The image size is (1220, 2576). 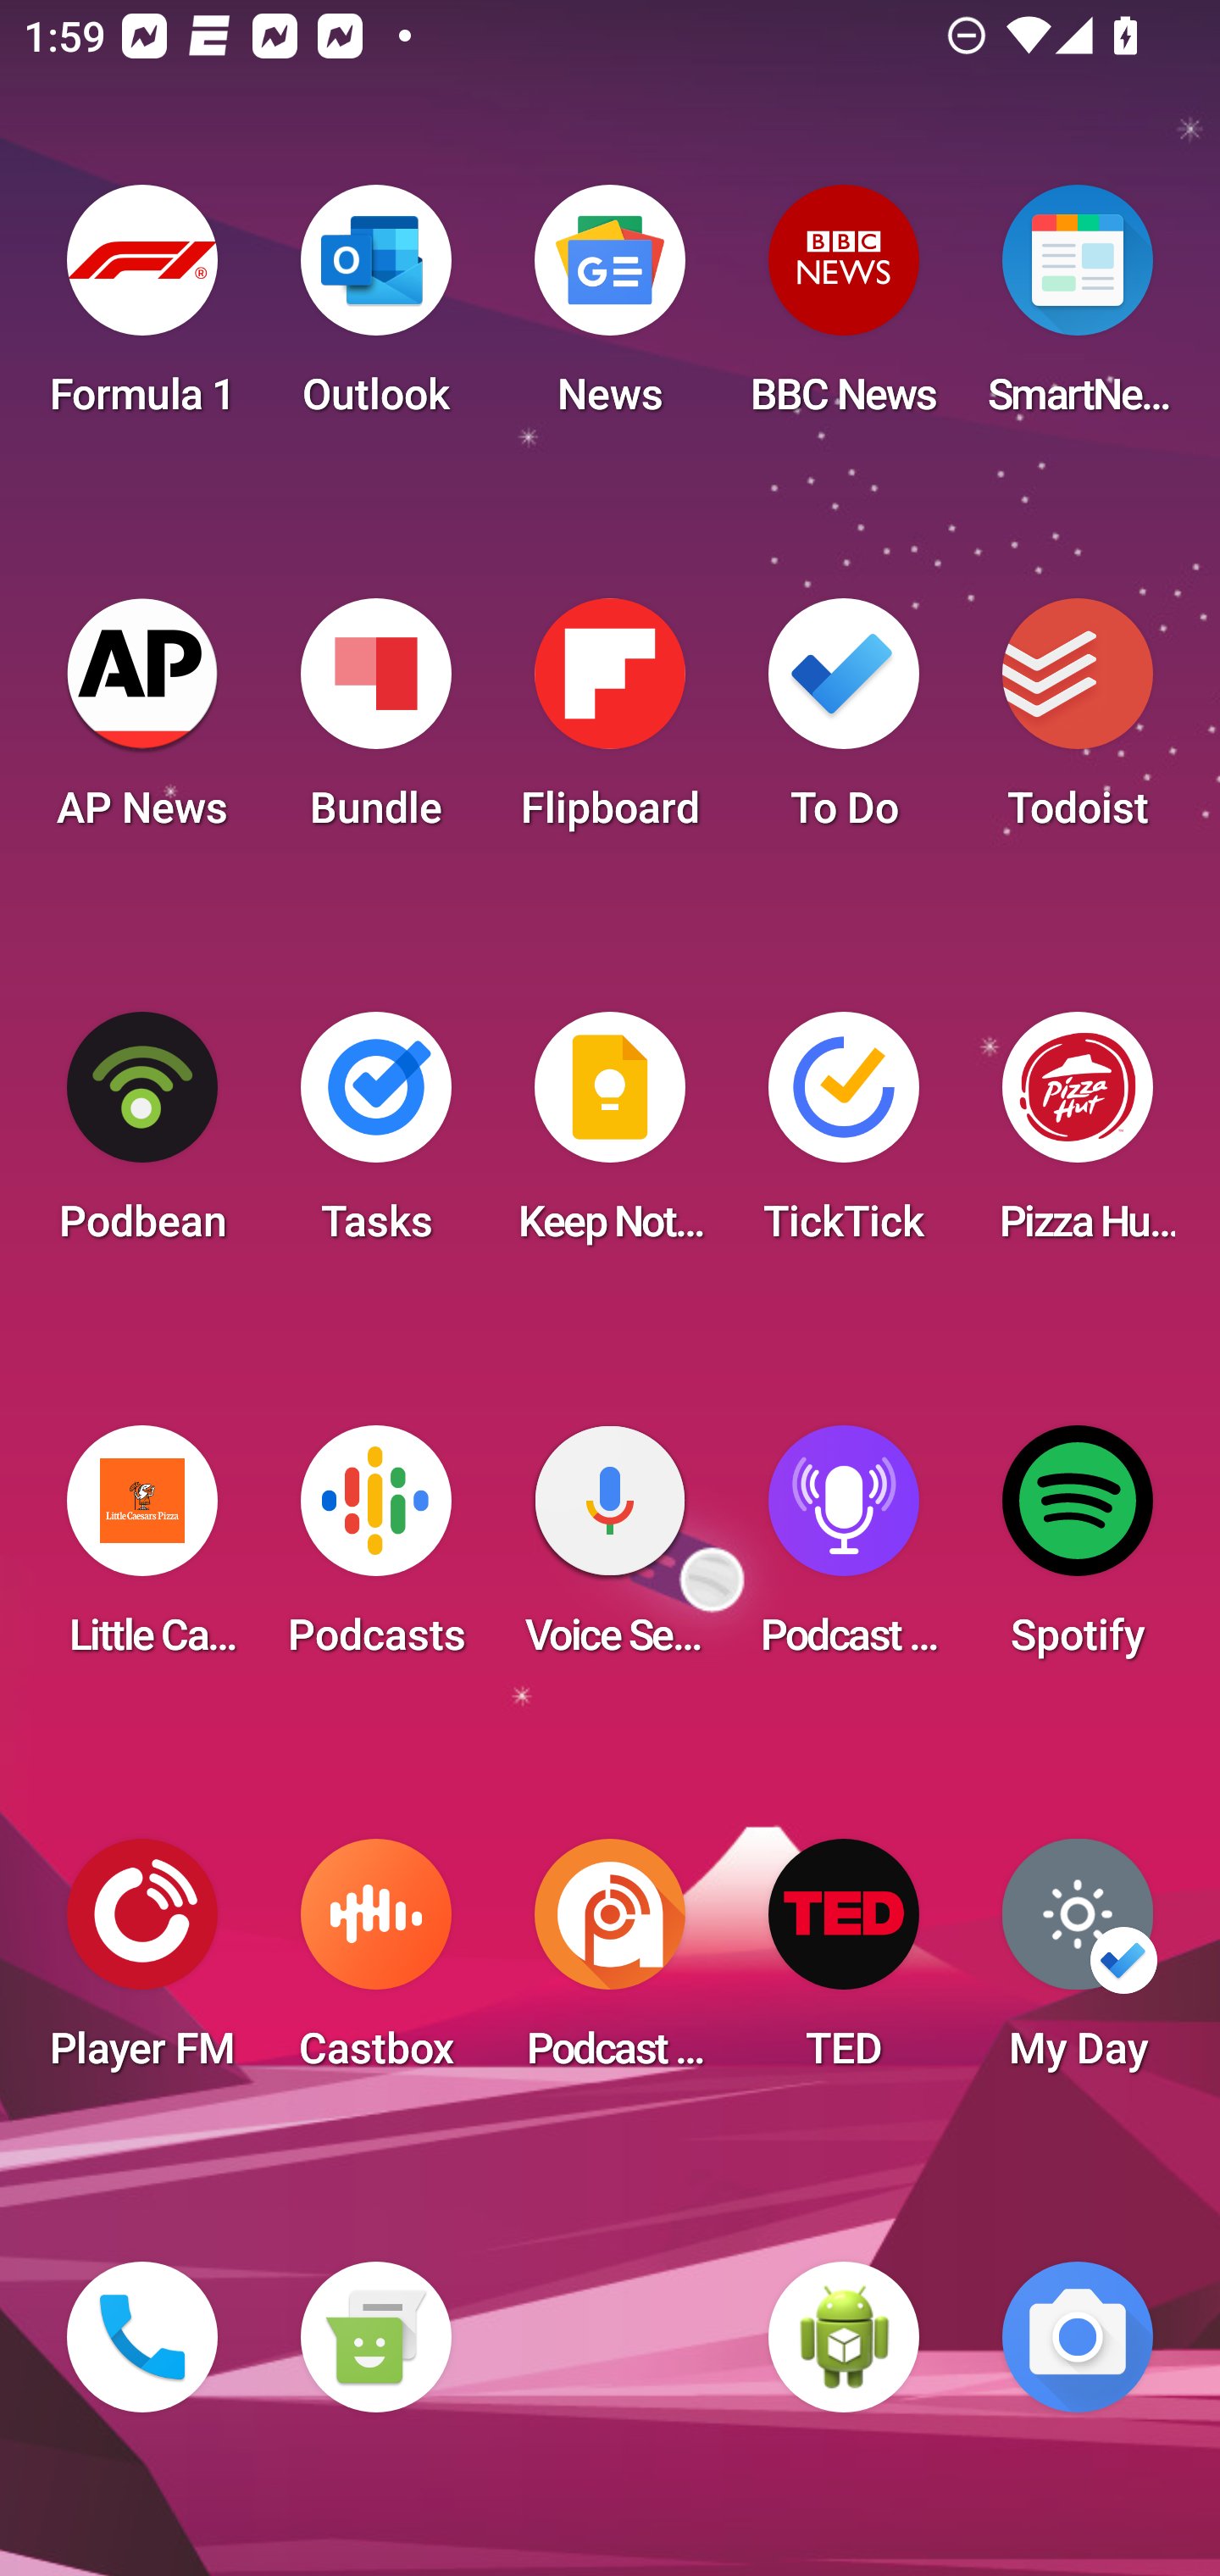 I want to click on Outlook, so click(x=375, y=310).